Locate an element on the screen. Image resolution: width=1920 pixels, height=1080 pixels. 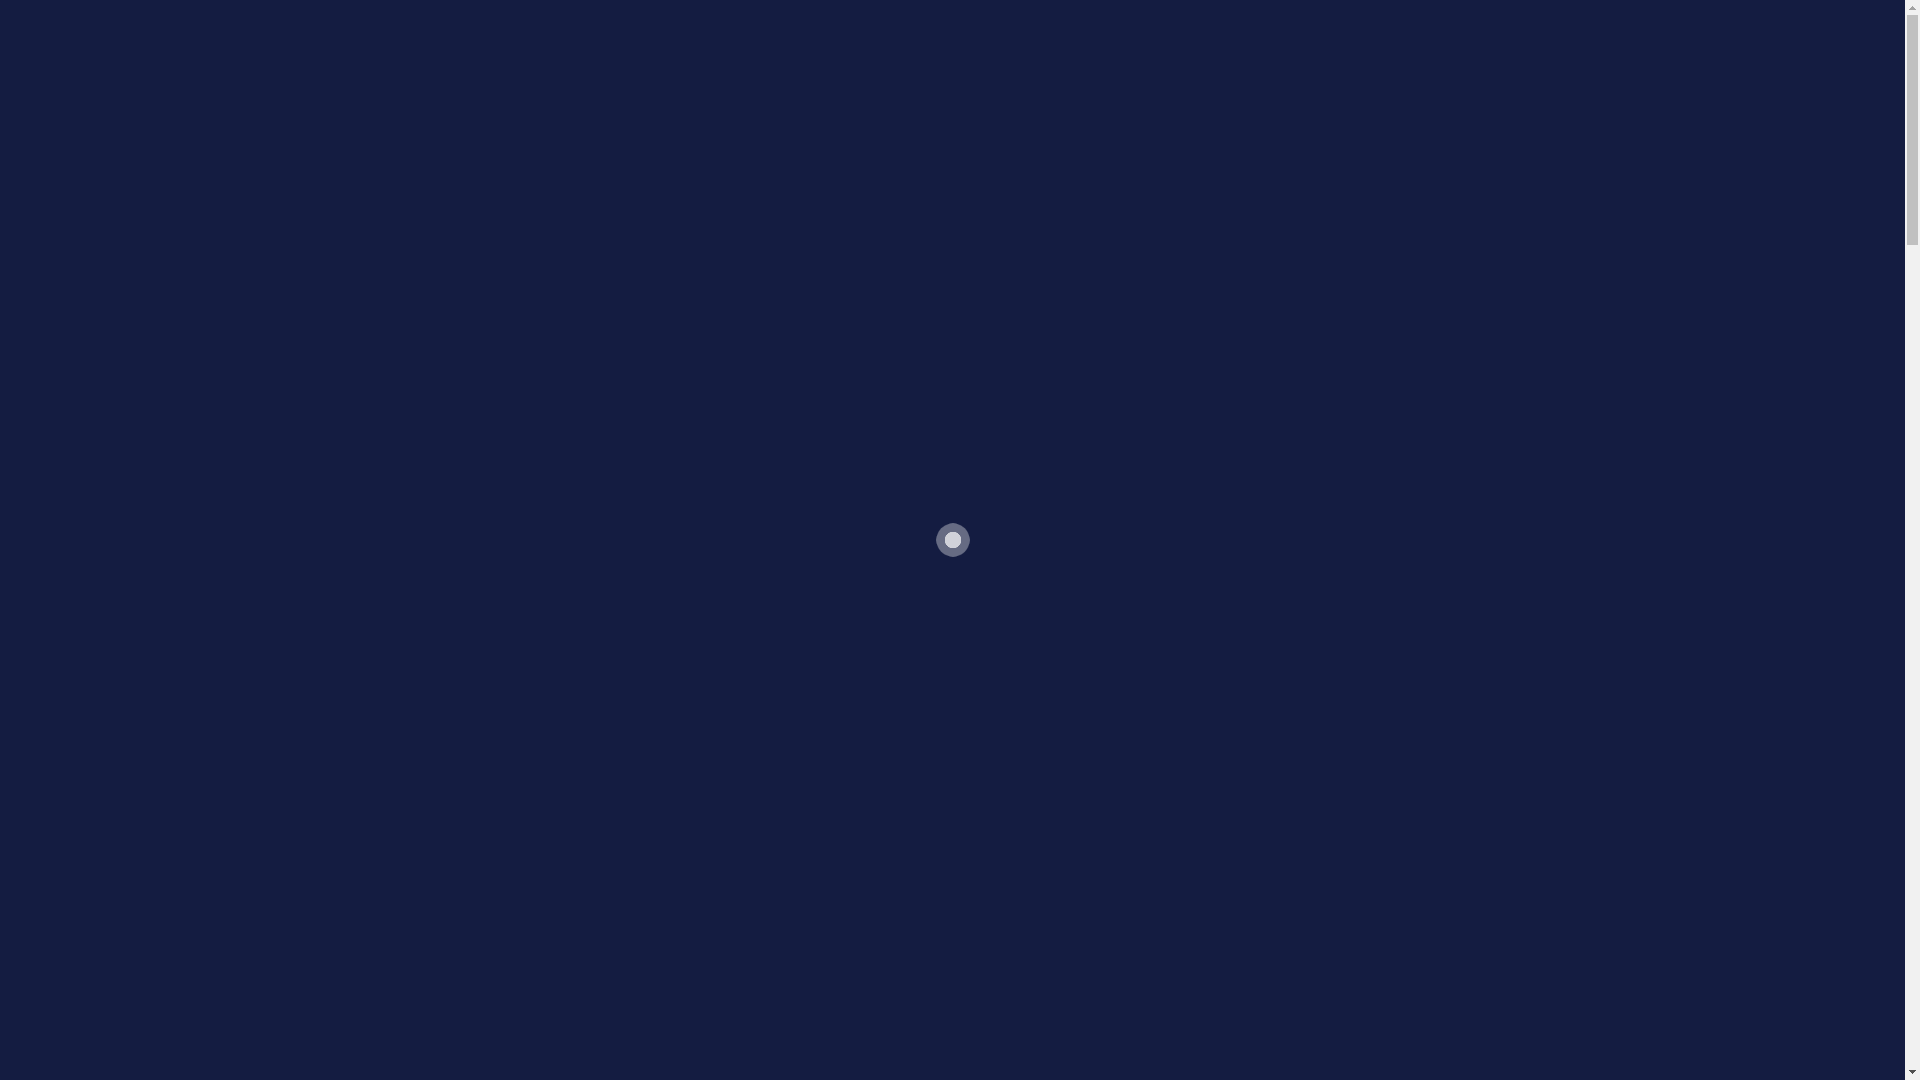
TOYO TIRES is located at coordinates (532, 12).